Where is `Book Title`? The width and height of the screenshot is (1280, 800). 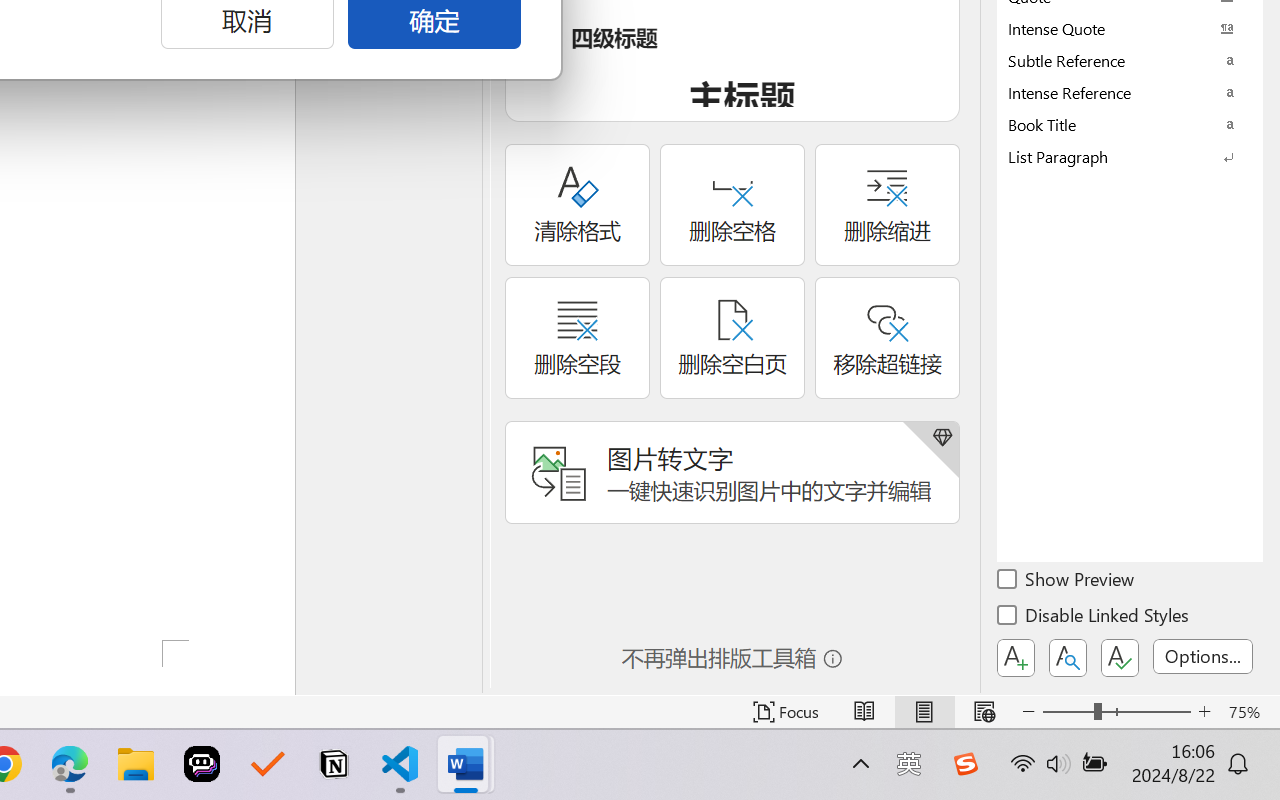
Book Title is located at coordinates (1130, 124).